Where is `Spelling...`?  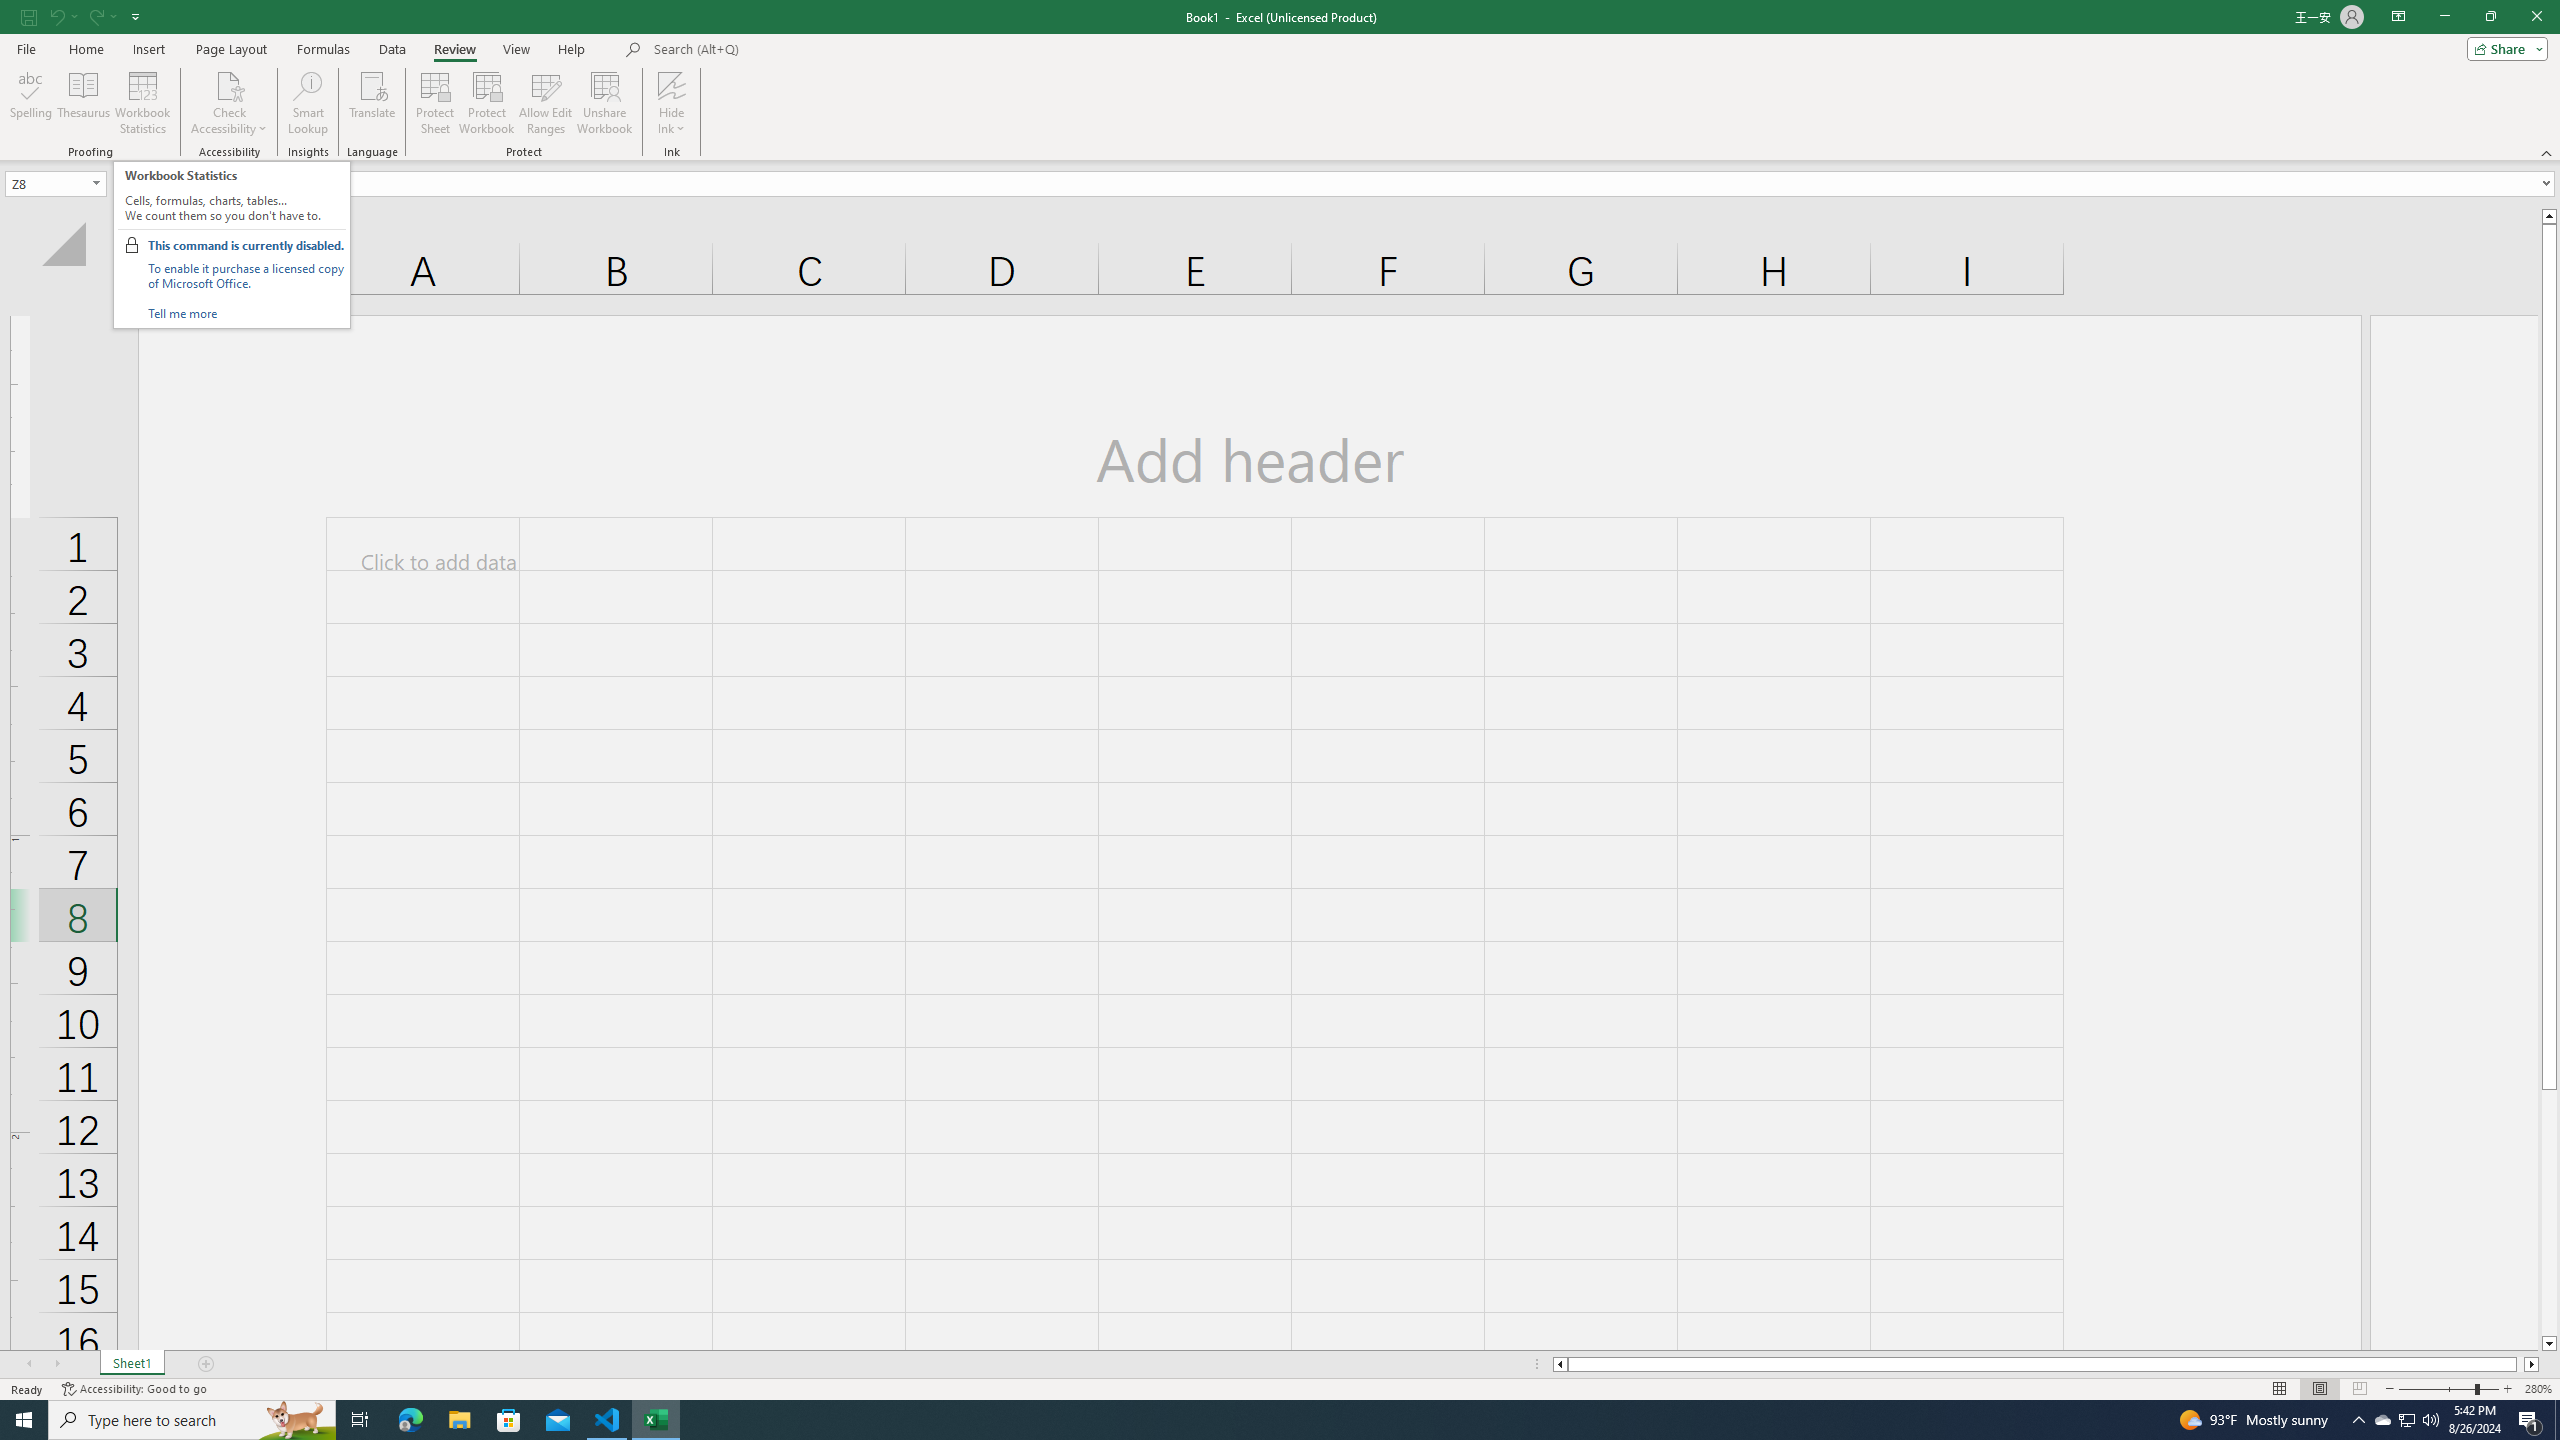
Spelling... is located at coordinates (30, 103).